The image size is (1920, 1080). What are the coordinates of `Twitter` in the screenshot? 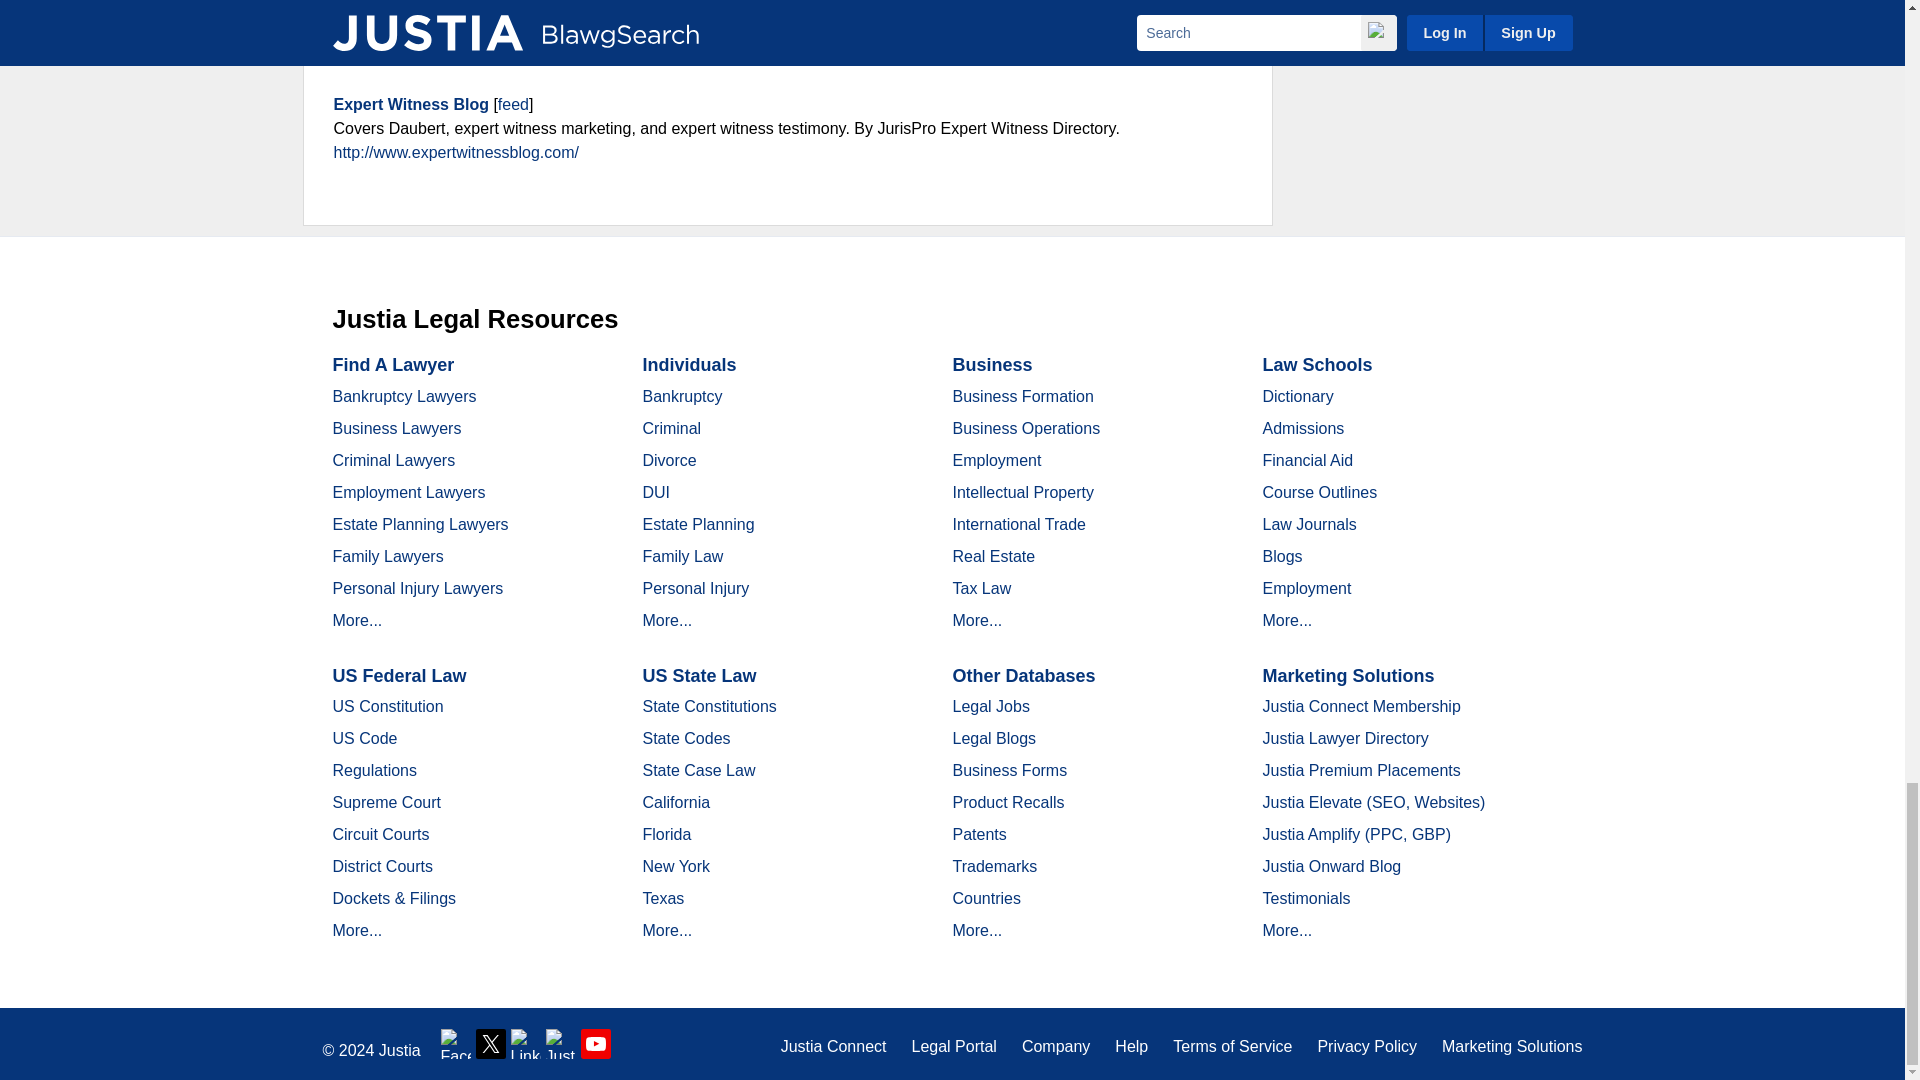 It's located at (491, 1044).